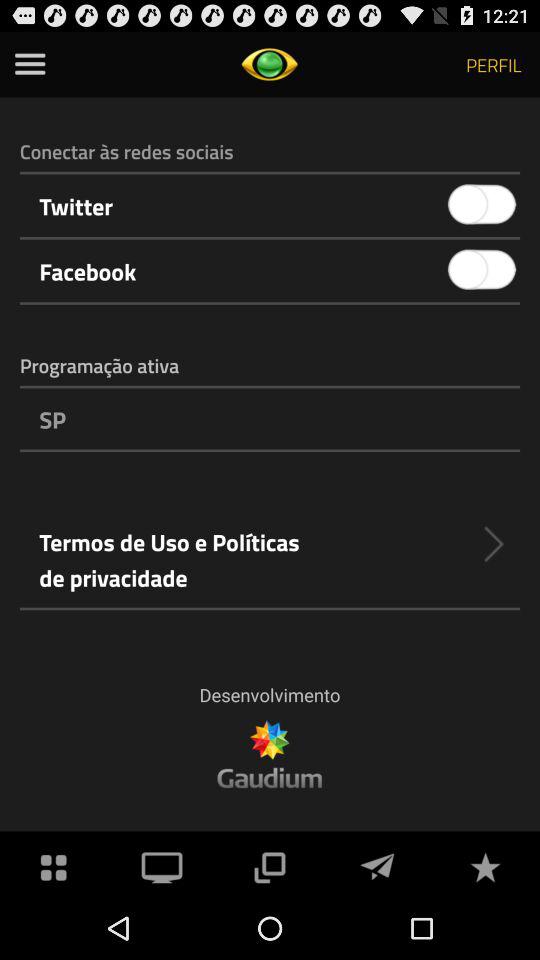 Image resolution: width=540 pixels, height=960 pixels. Describe the element at coordinates (482, 270) in the screenshot. I see `go to facebook` at that location.